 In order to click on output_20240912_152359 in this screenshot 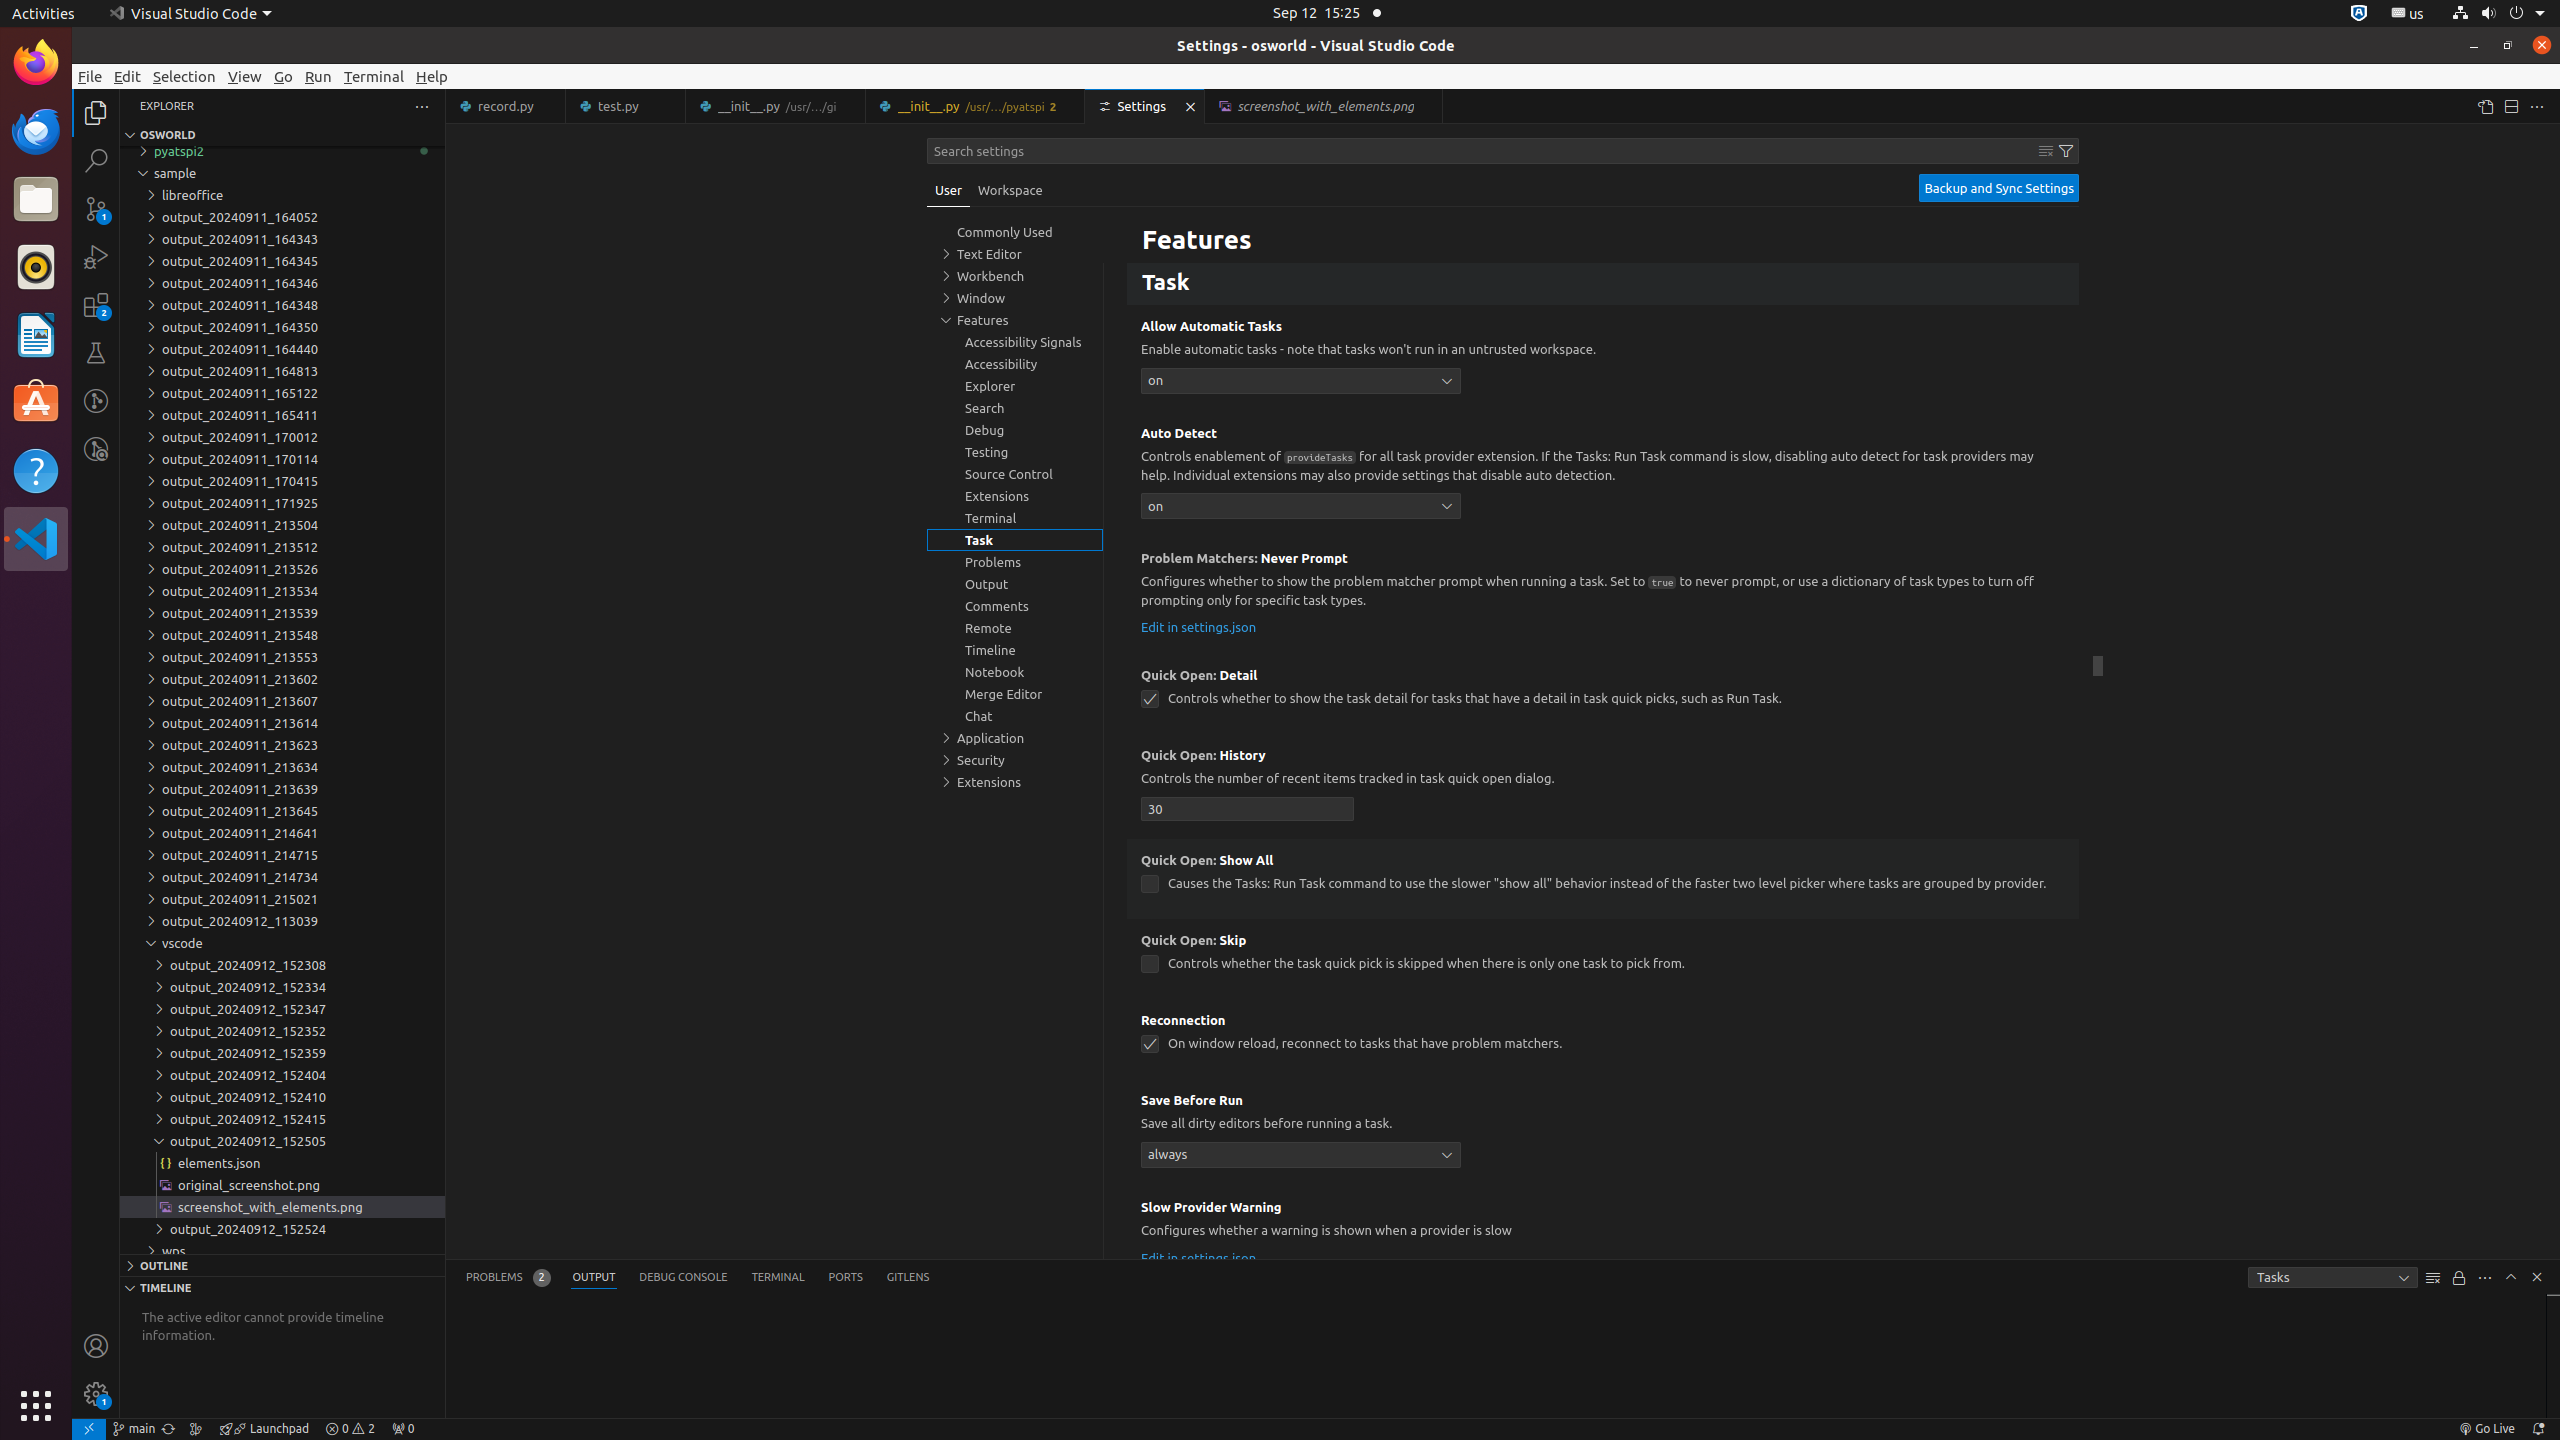, I will do `click(282, 1053)`.